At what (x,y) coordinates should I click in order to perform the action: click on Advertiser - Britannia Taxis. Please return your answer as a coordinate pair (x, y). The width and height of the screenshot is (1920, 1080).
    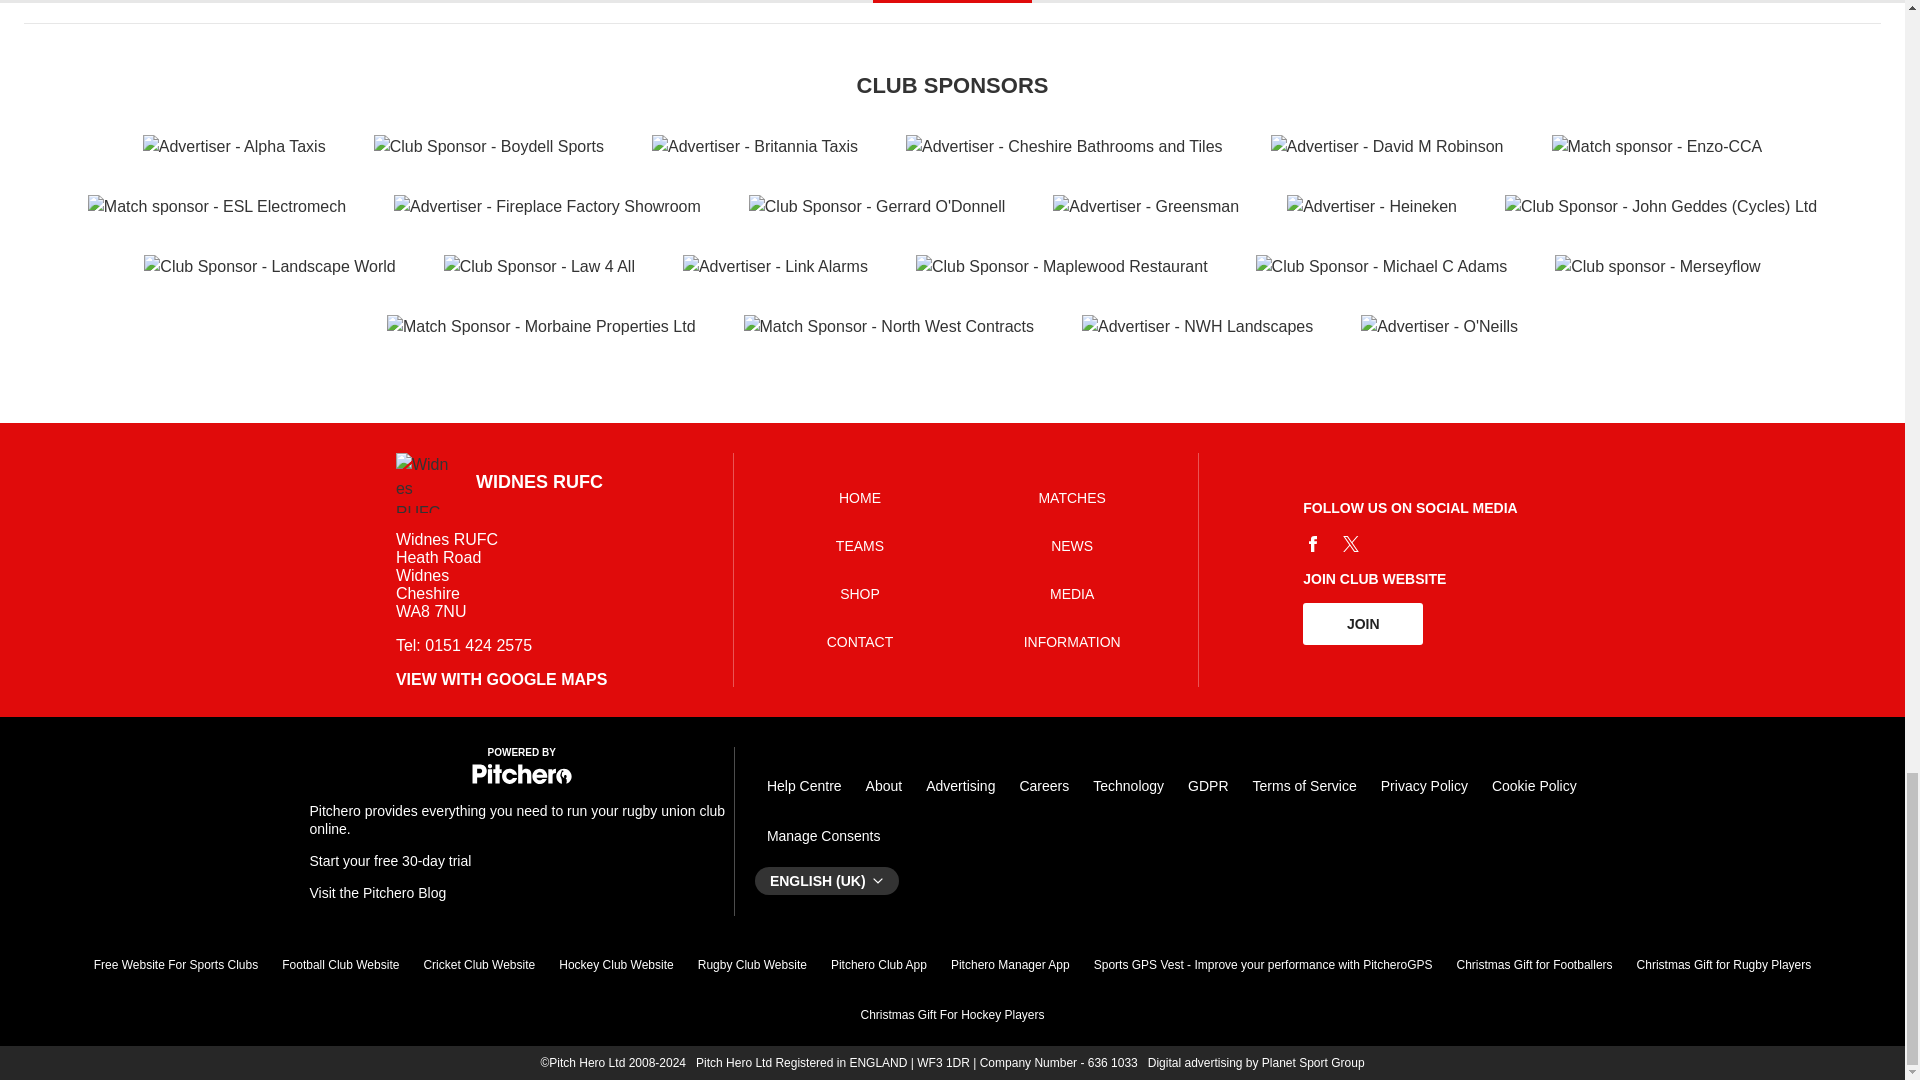
    Looking at the image, I should click on (755, 146).